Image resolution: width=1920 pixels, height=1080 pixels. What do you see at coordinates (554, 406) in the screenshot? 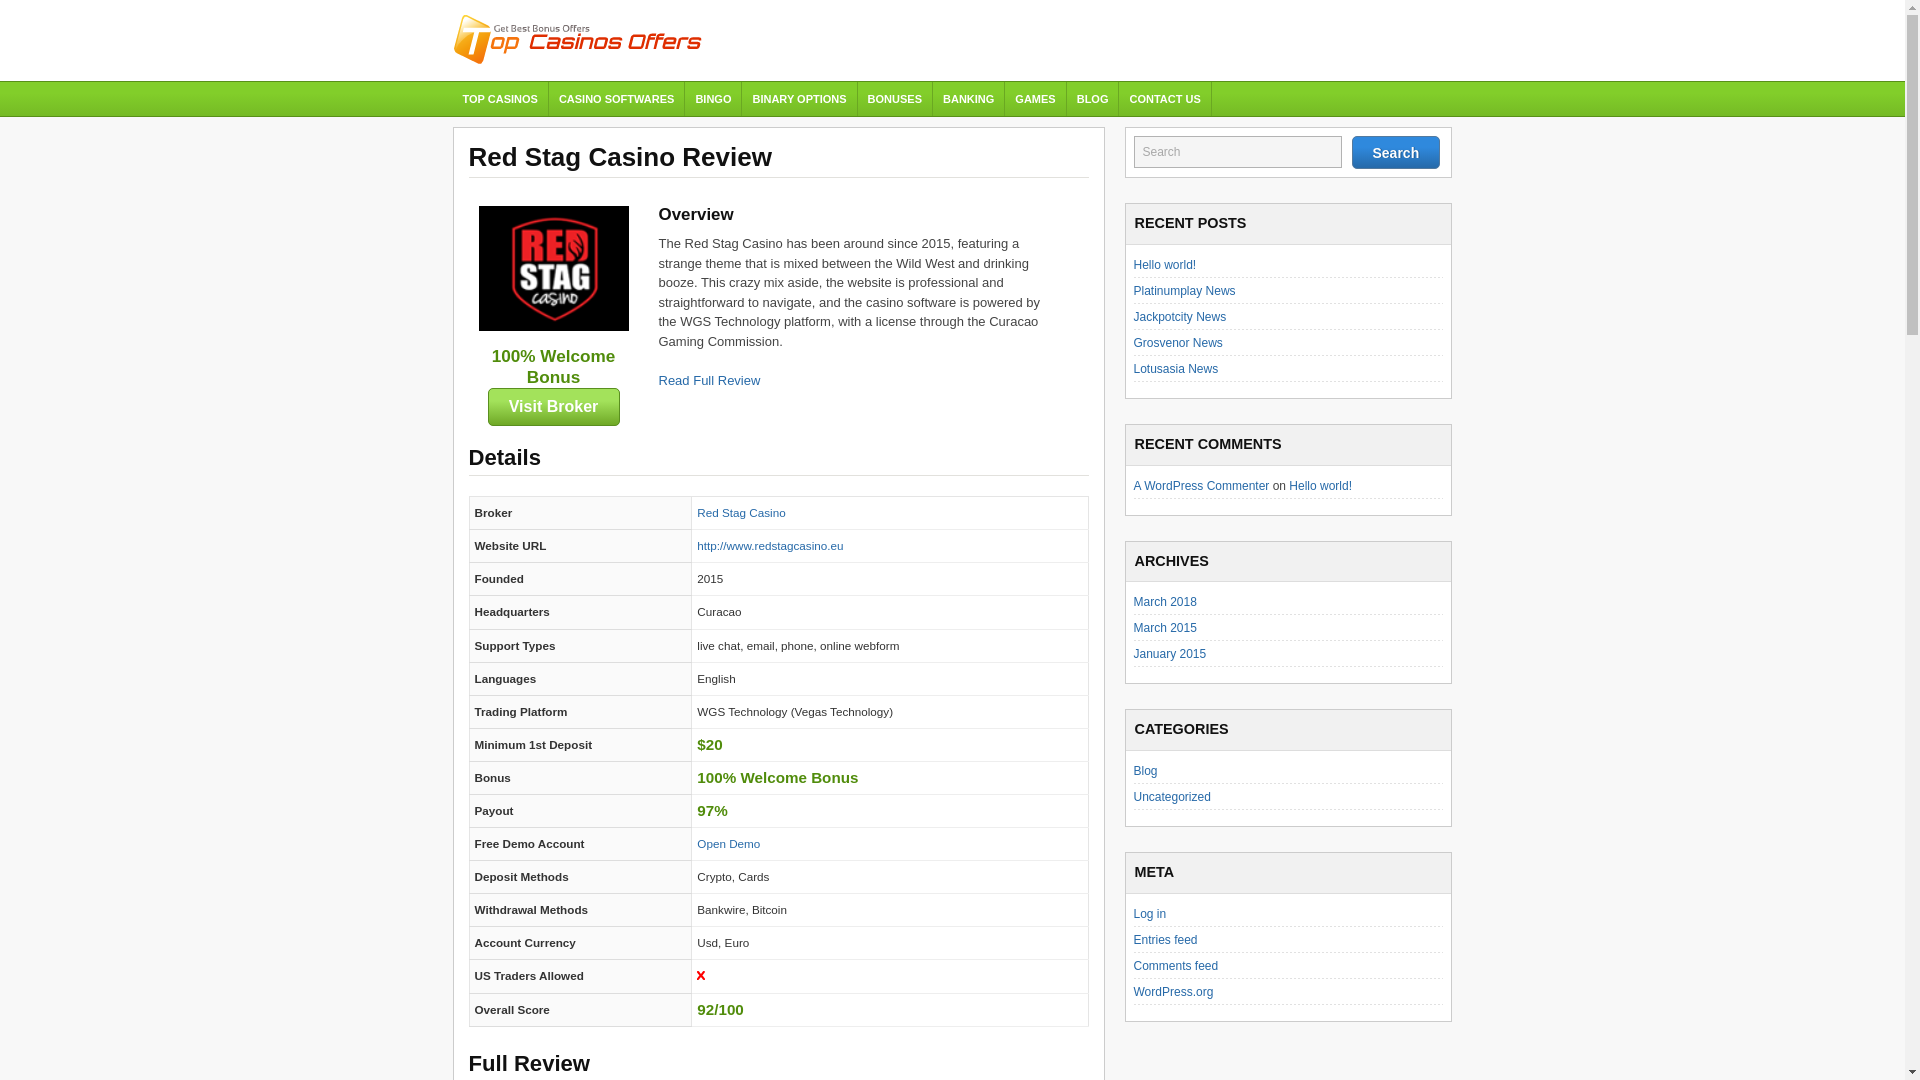
I see `Visit Broker` at bounding box center [554, 406].